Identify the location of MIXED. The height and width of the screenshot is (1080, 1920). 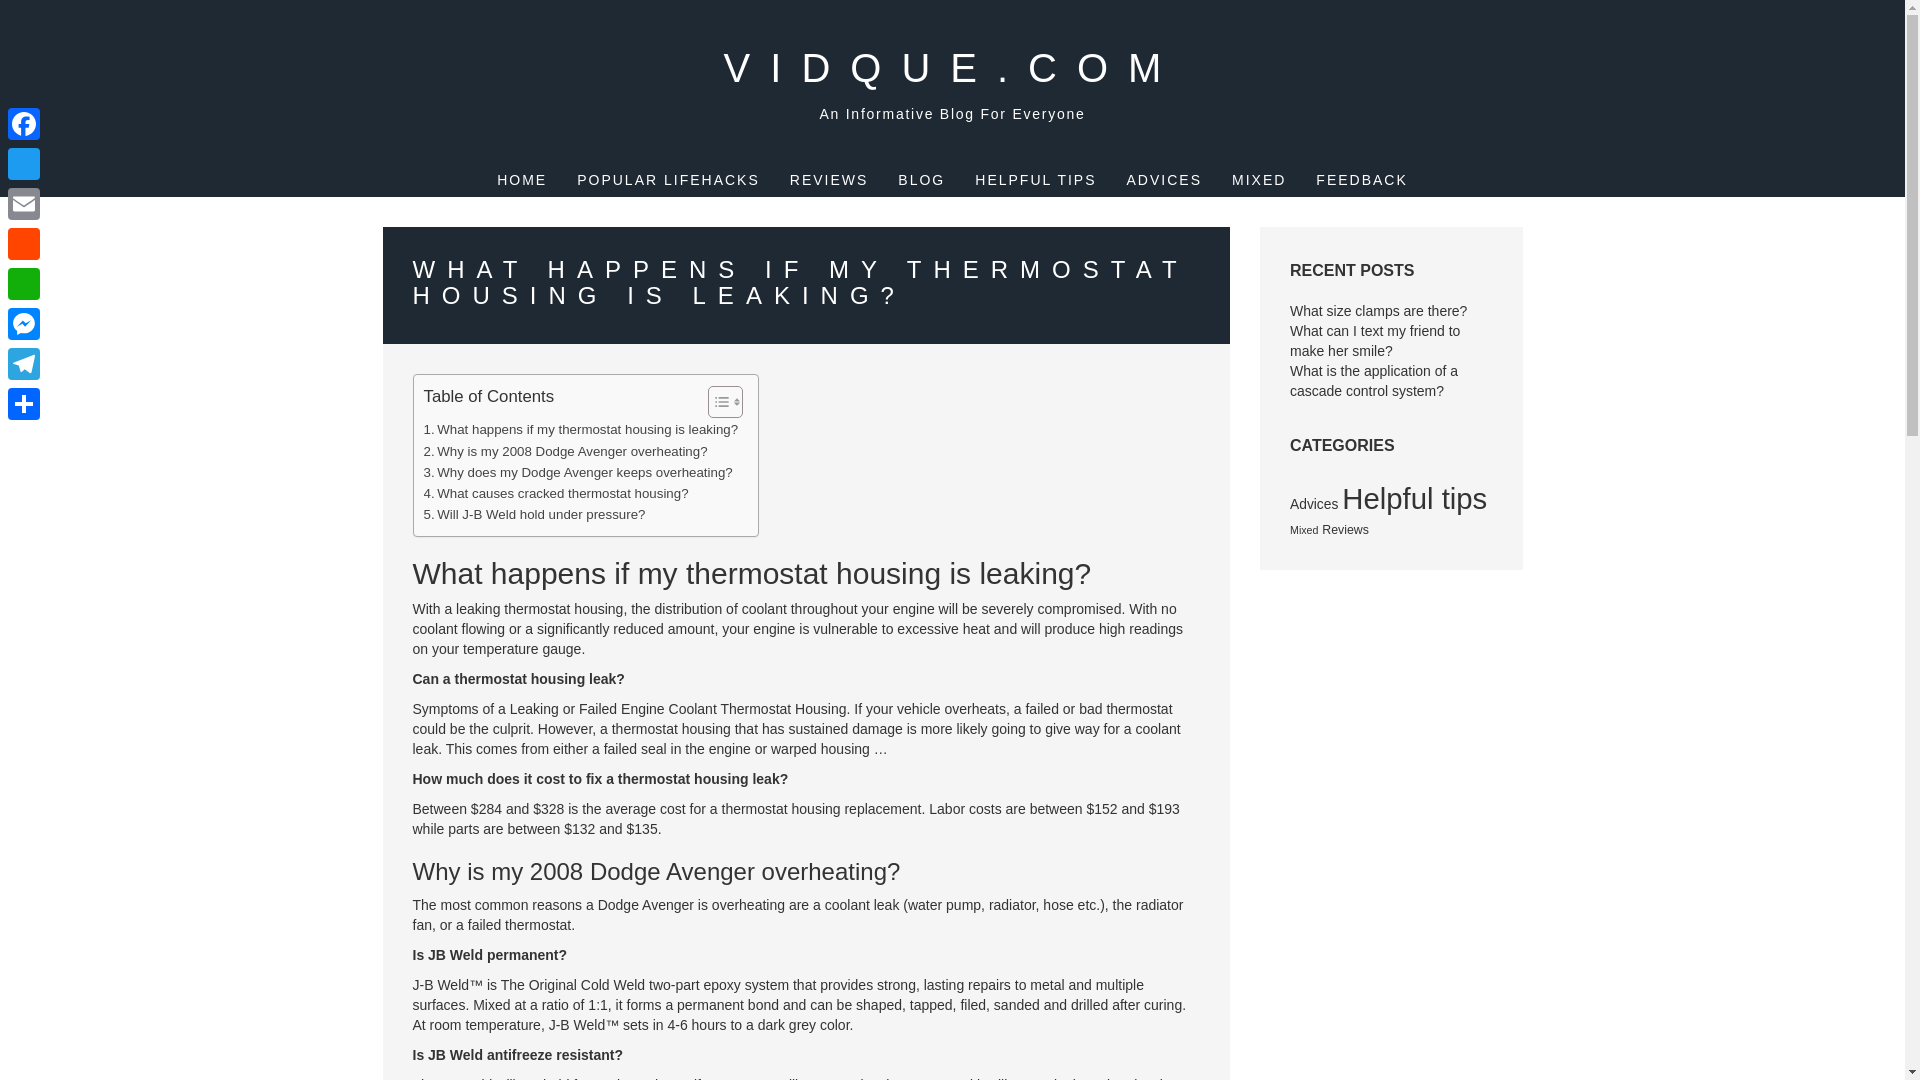
(1259, 180).